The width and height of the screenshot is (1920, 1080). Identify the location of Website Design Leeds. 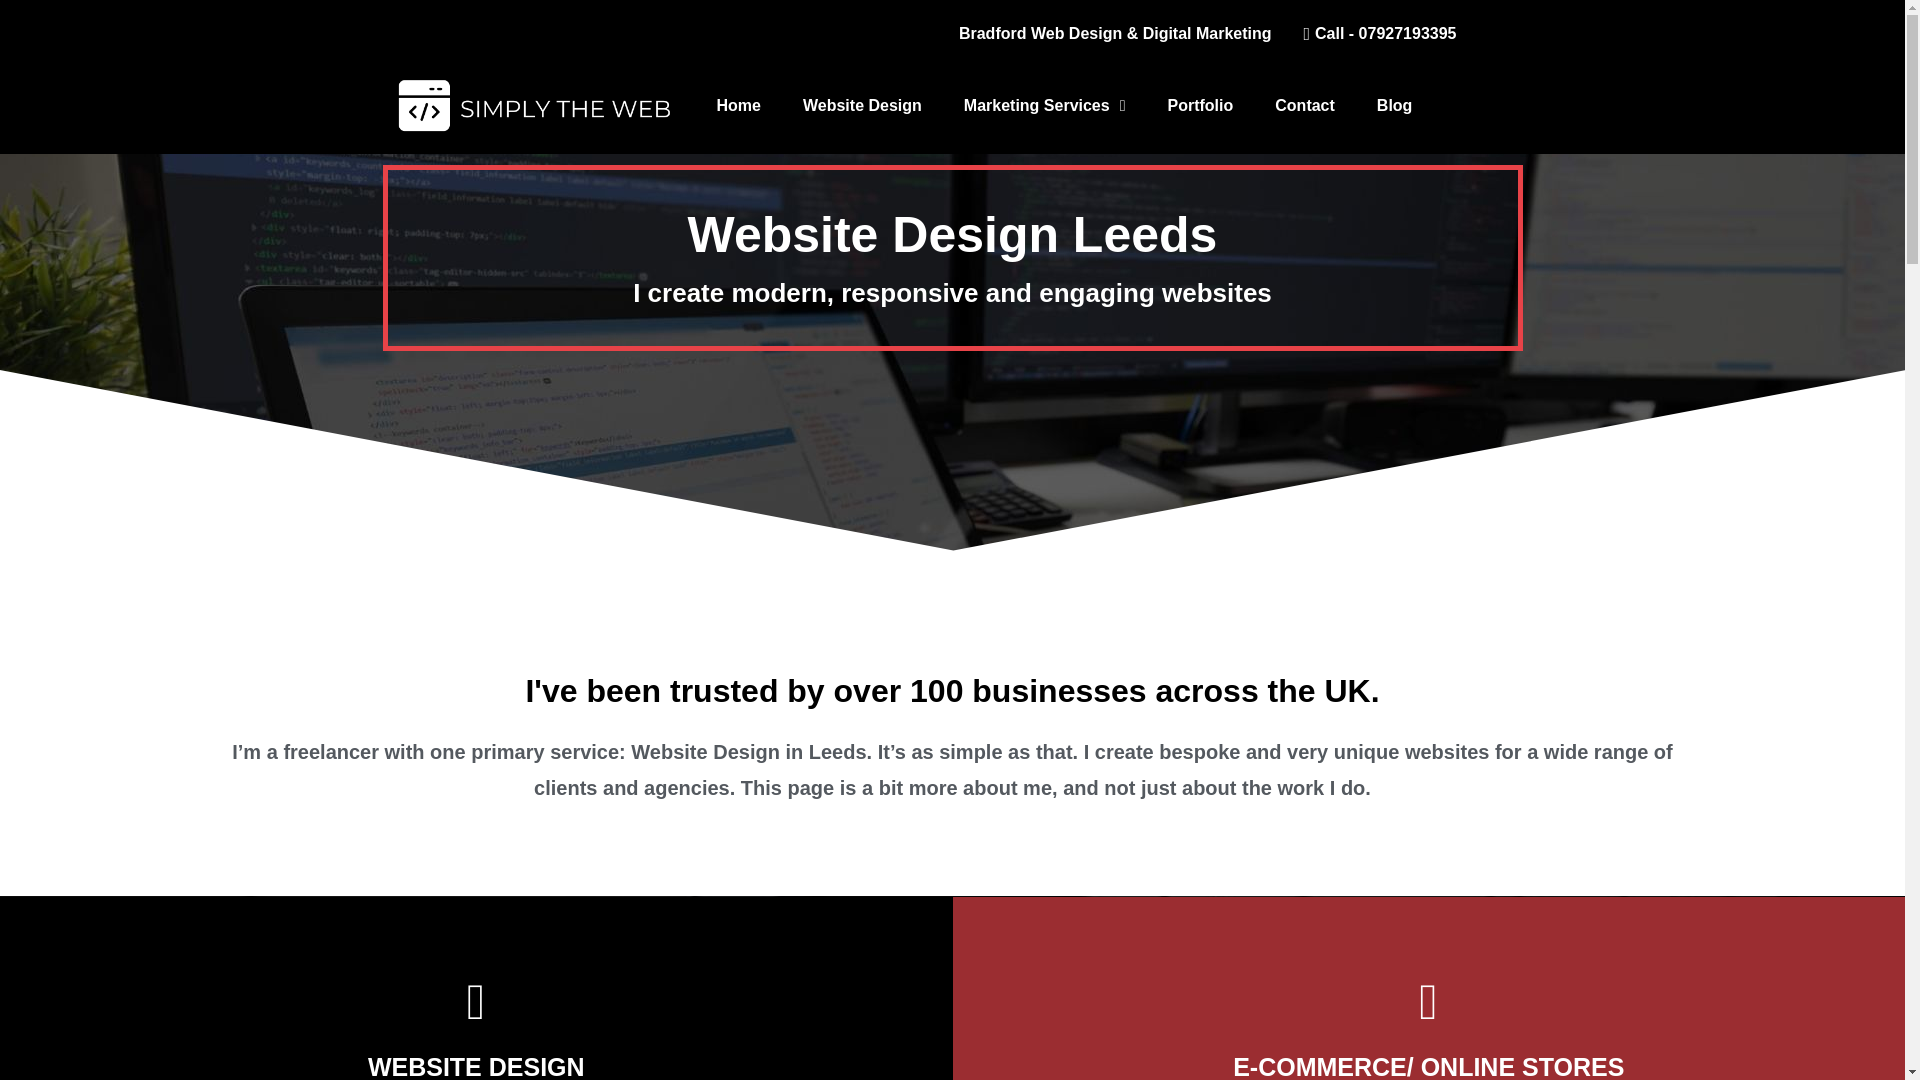
(1488, 104).